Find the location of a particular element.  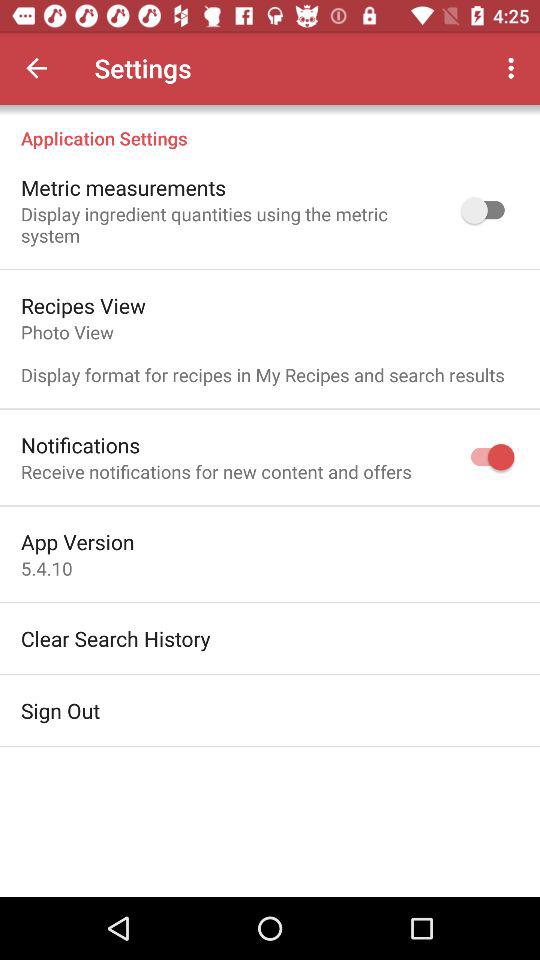

press receive notifications for icon is located at coordinates (216, 472).